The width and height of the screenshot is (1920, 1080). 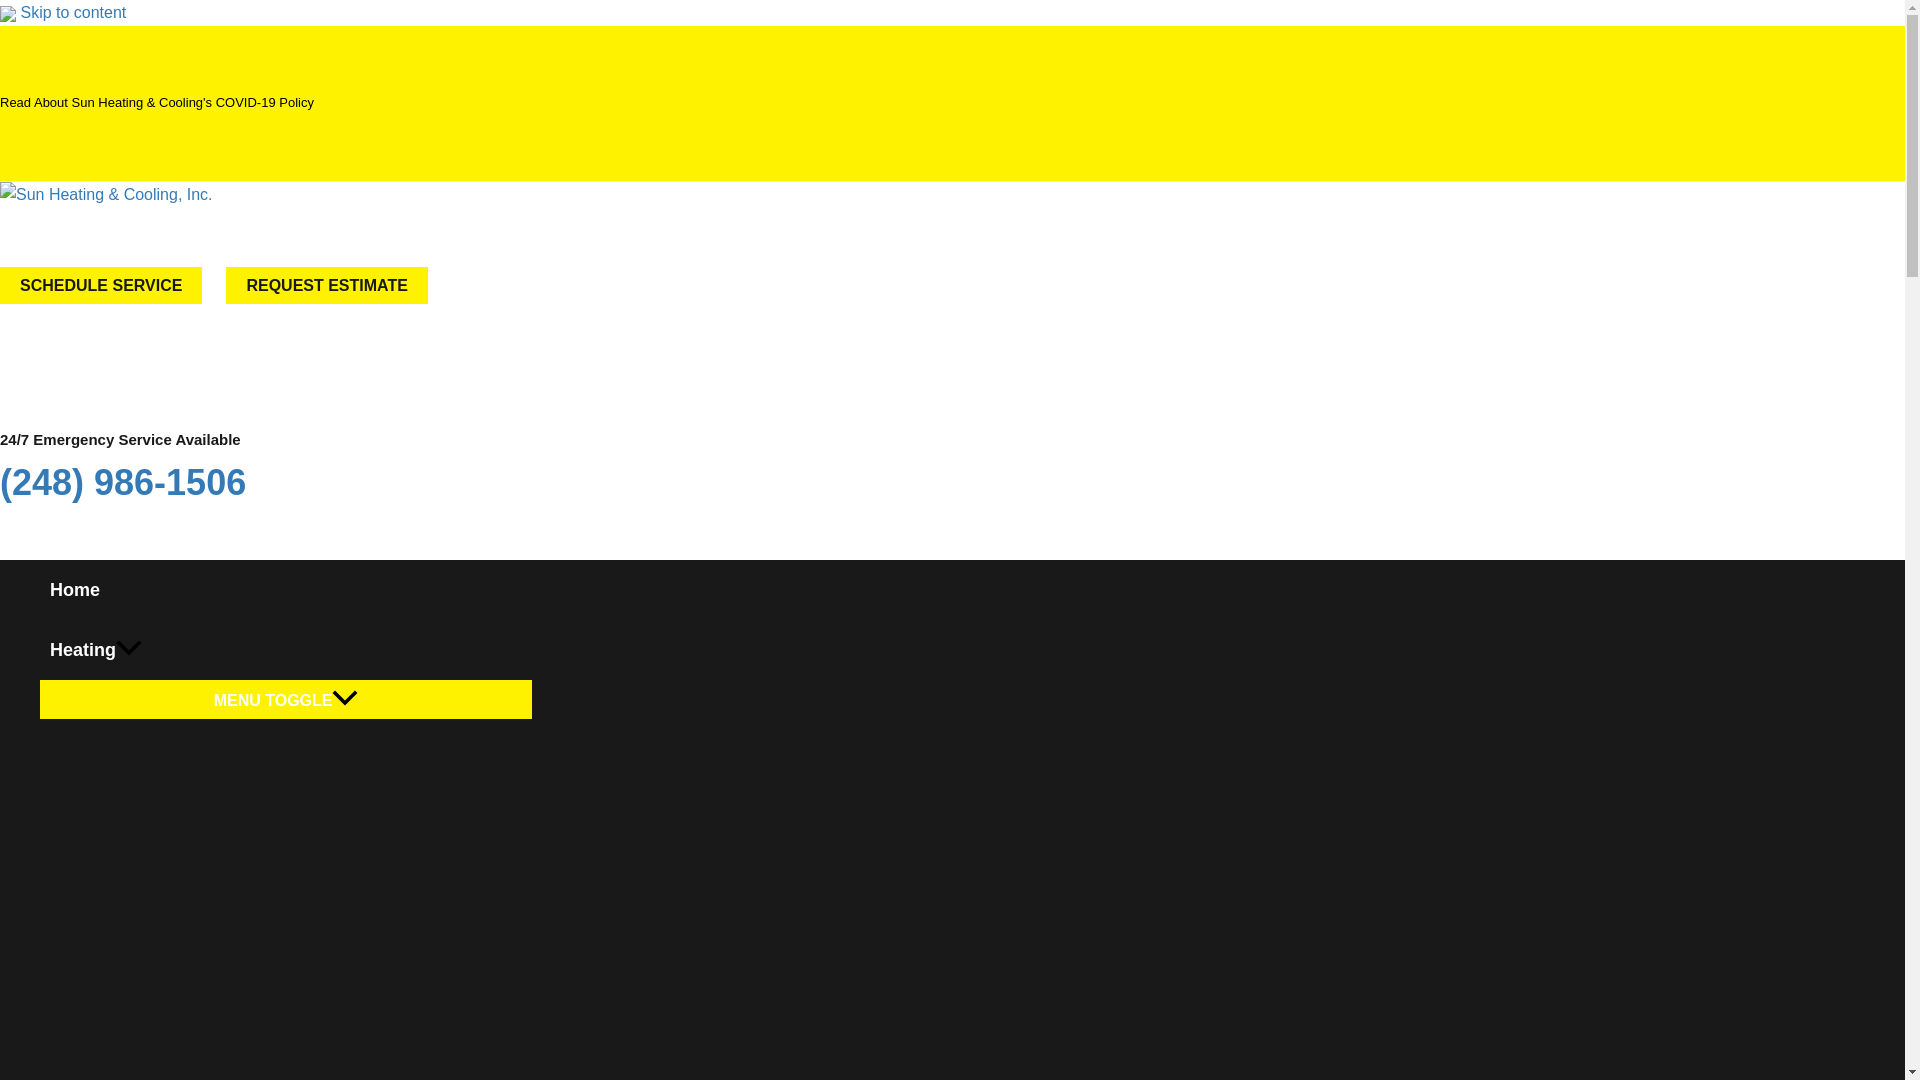 I want to click on Home, so click(x=286, y=590).